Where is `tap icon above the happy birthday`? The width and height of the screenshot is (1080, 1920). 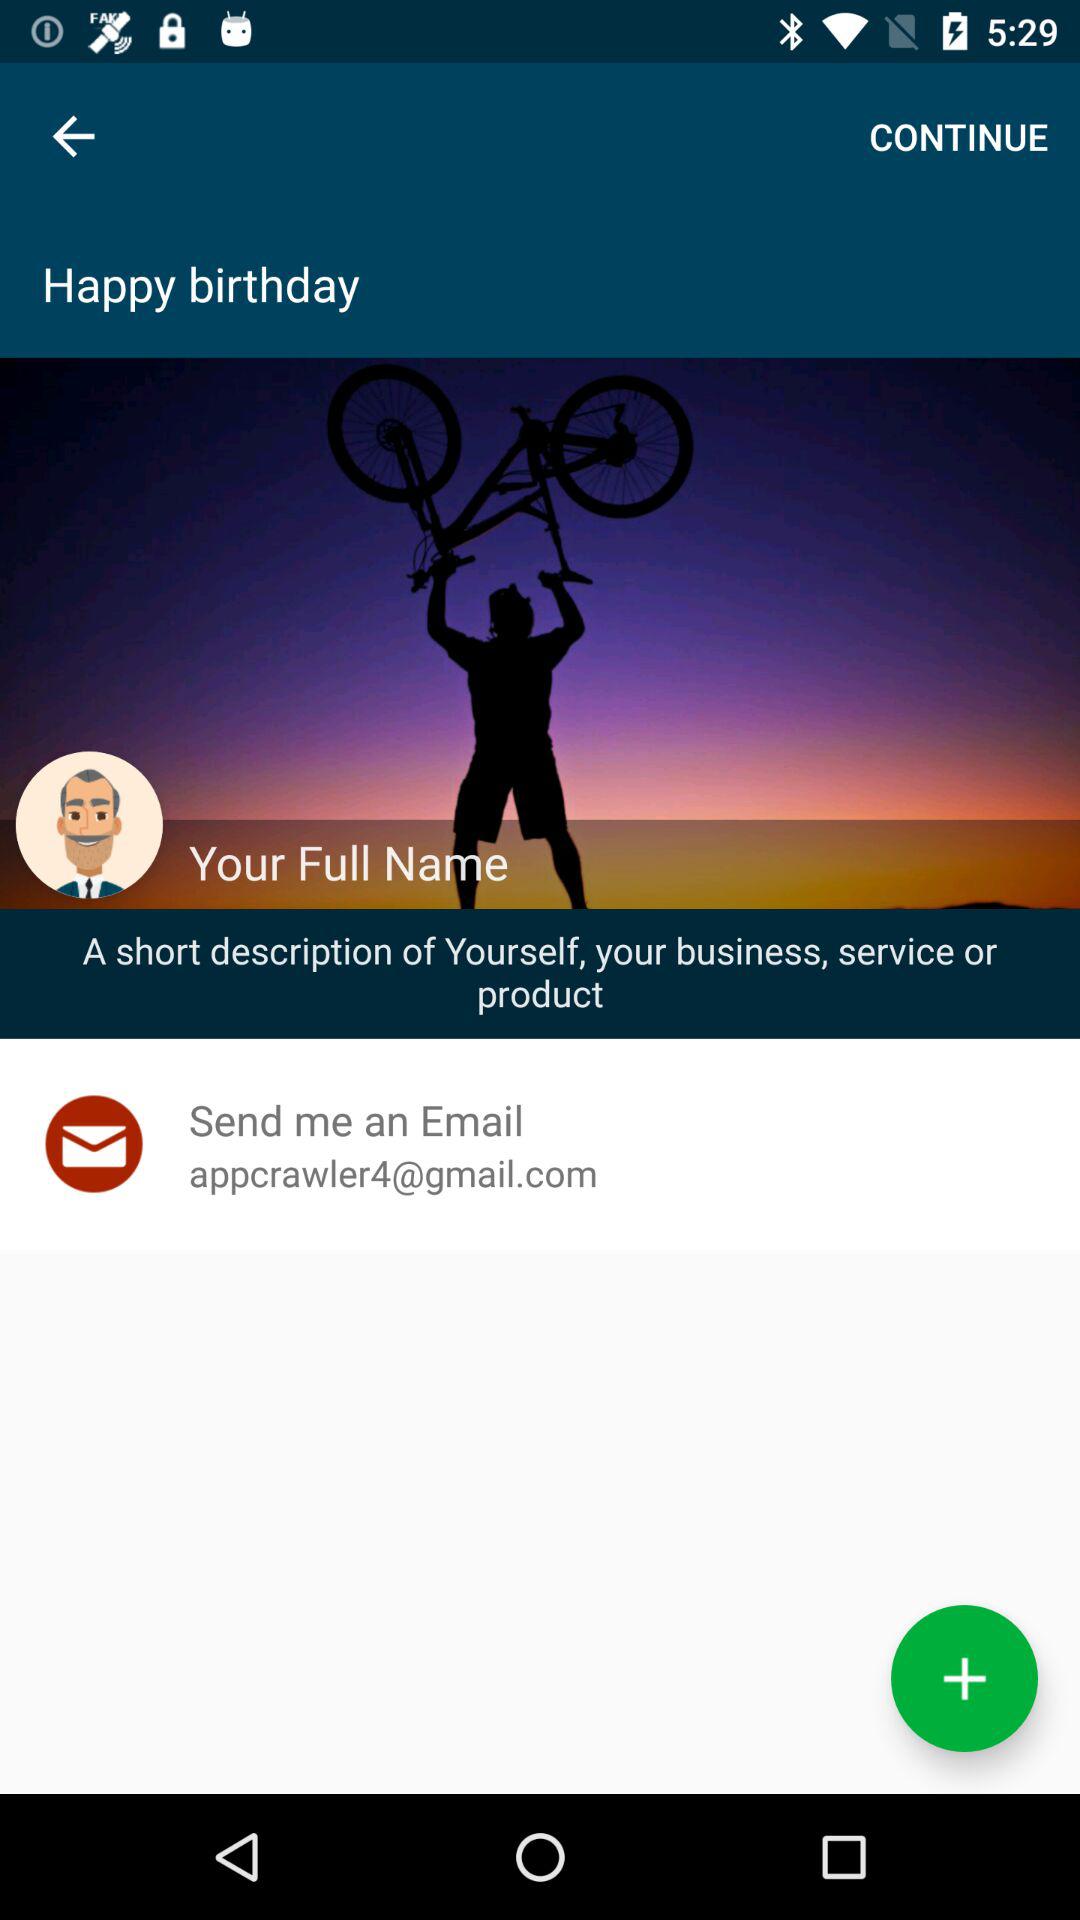 tap icon above the happy birthday is located at coordinates (73, 136).